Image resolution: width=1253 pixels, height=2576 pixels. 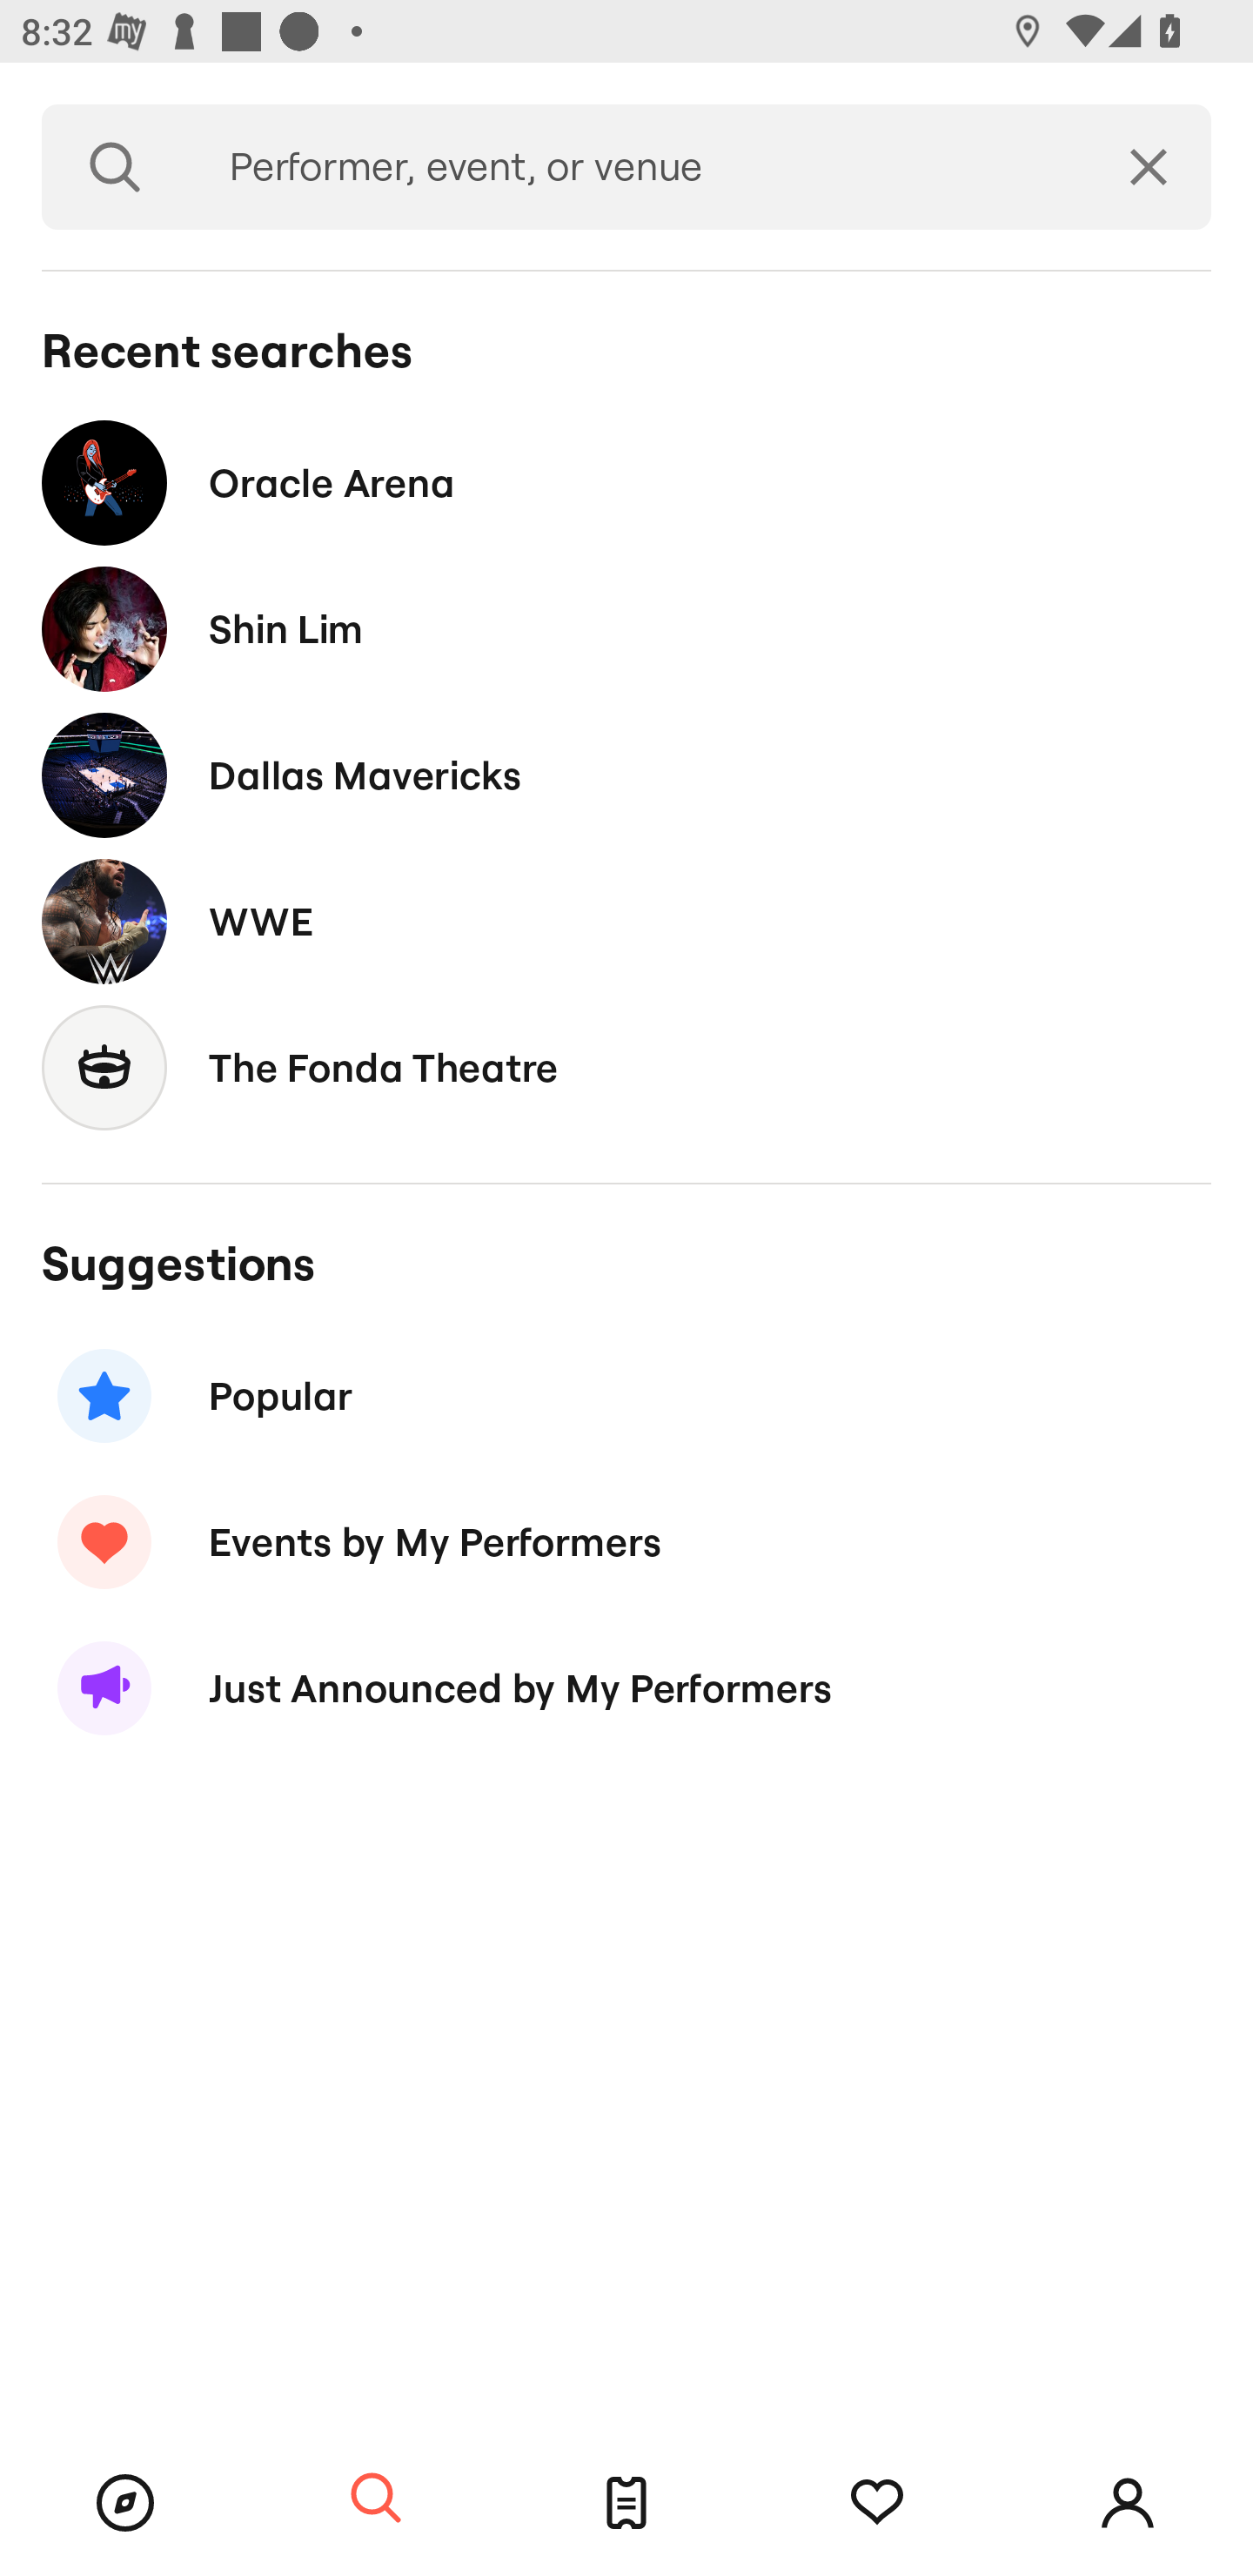 What do you see at coordinates (877, 2503) in the screenshot?
I see `Tracking` at bounding box center [877, 2503].